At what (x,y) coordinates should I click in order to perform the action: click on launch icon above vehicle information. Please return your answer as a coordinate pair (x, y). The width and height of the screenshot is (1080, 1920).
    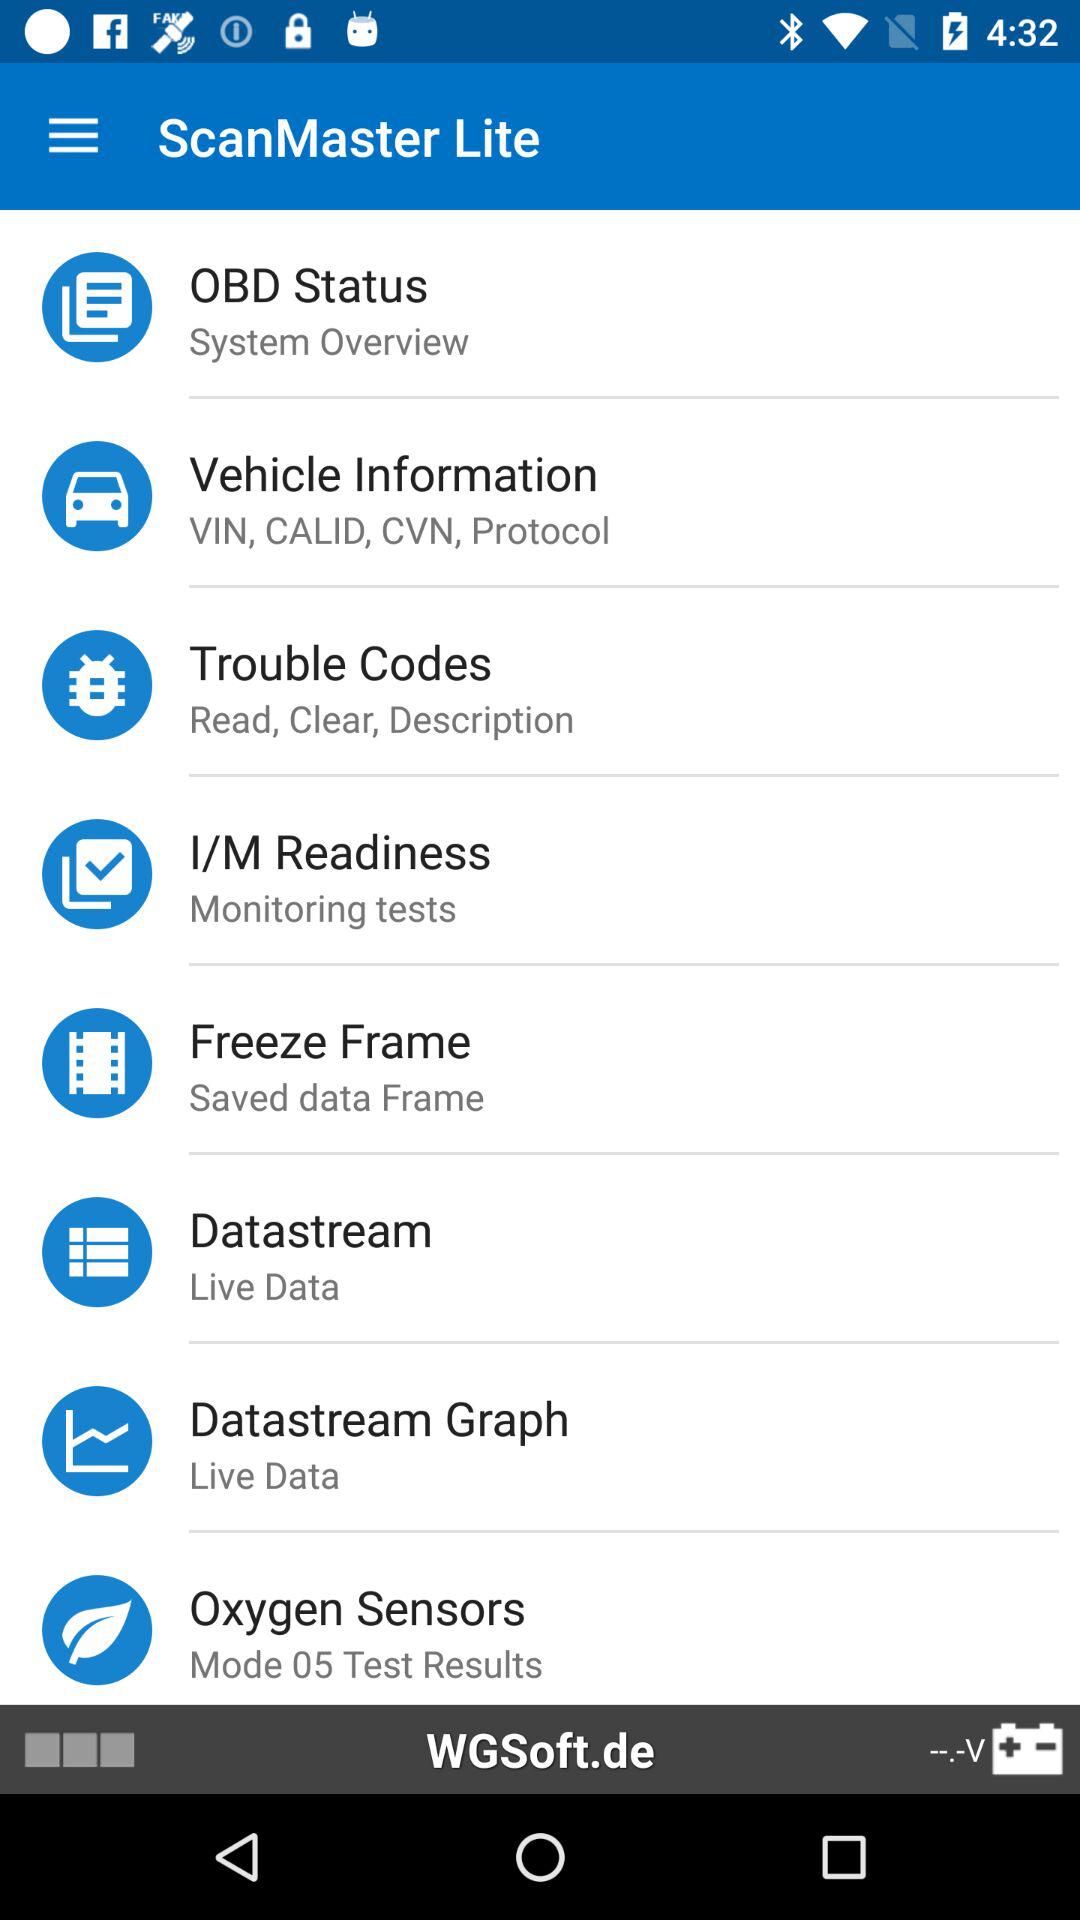
    Looking at the image, I should click on (623, 397).